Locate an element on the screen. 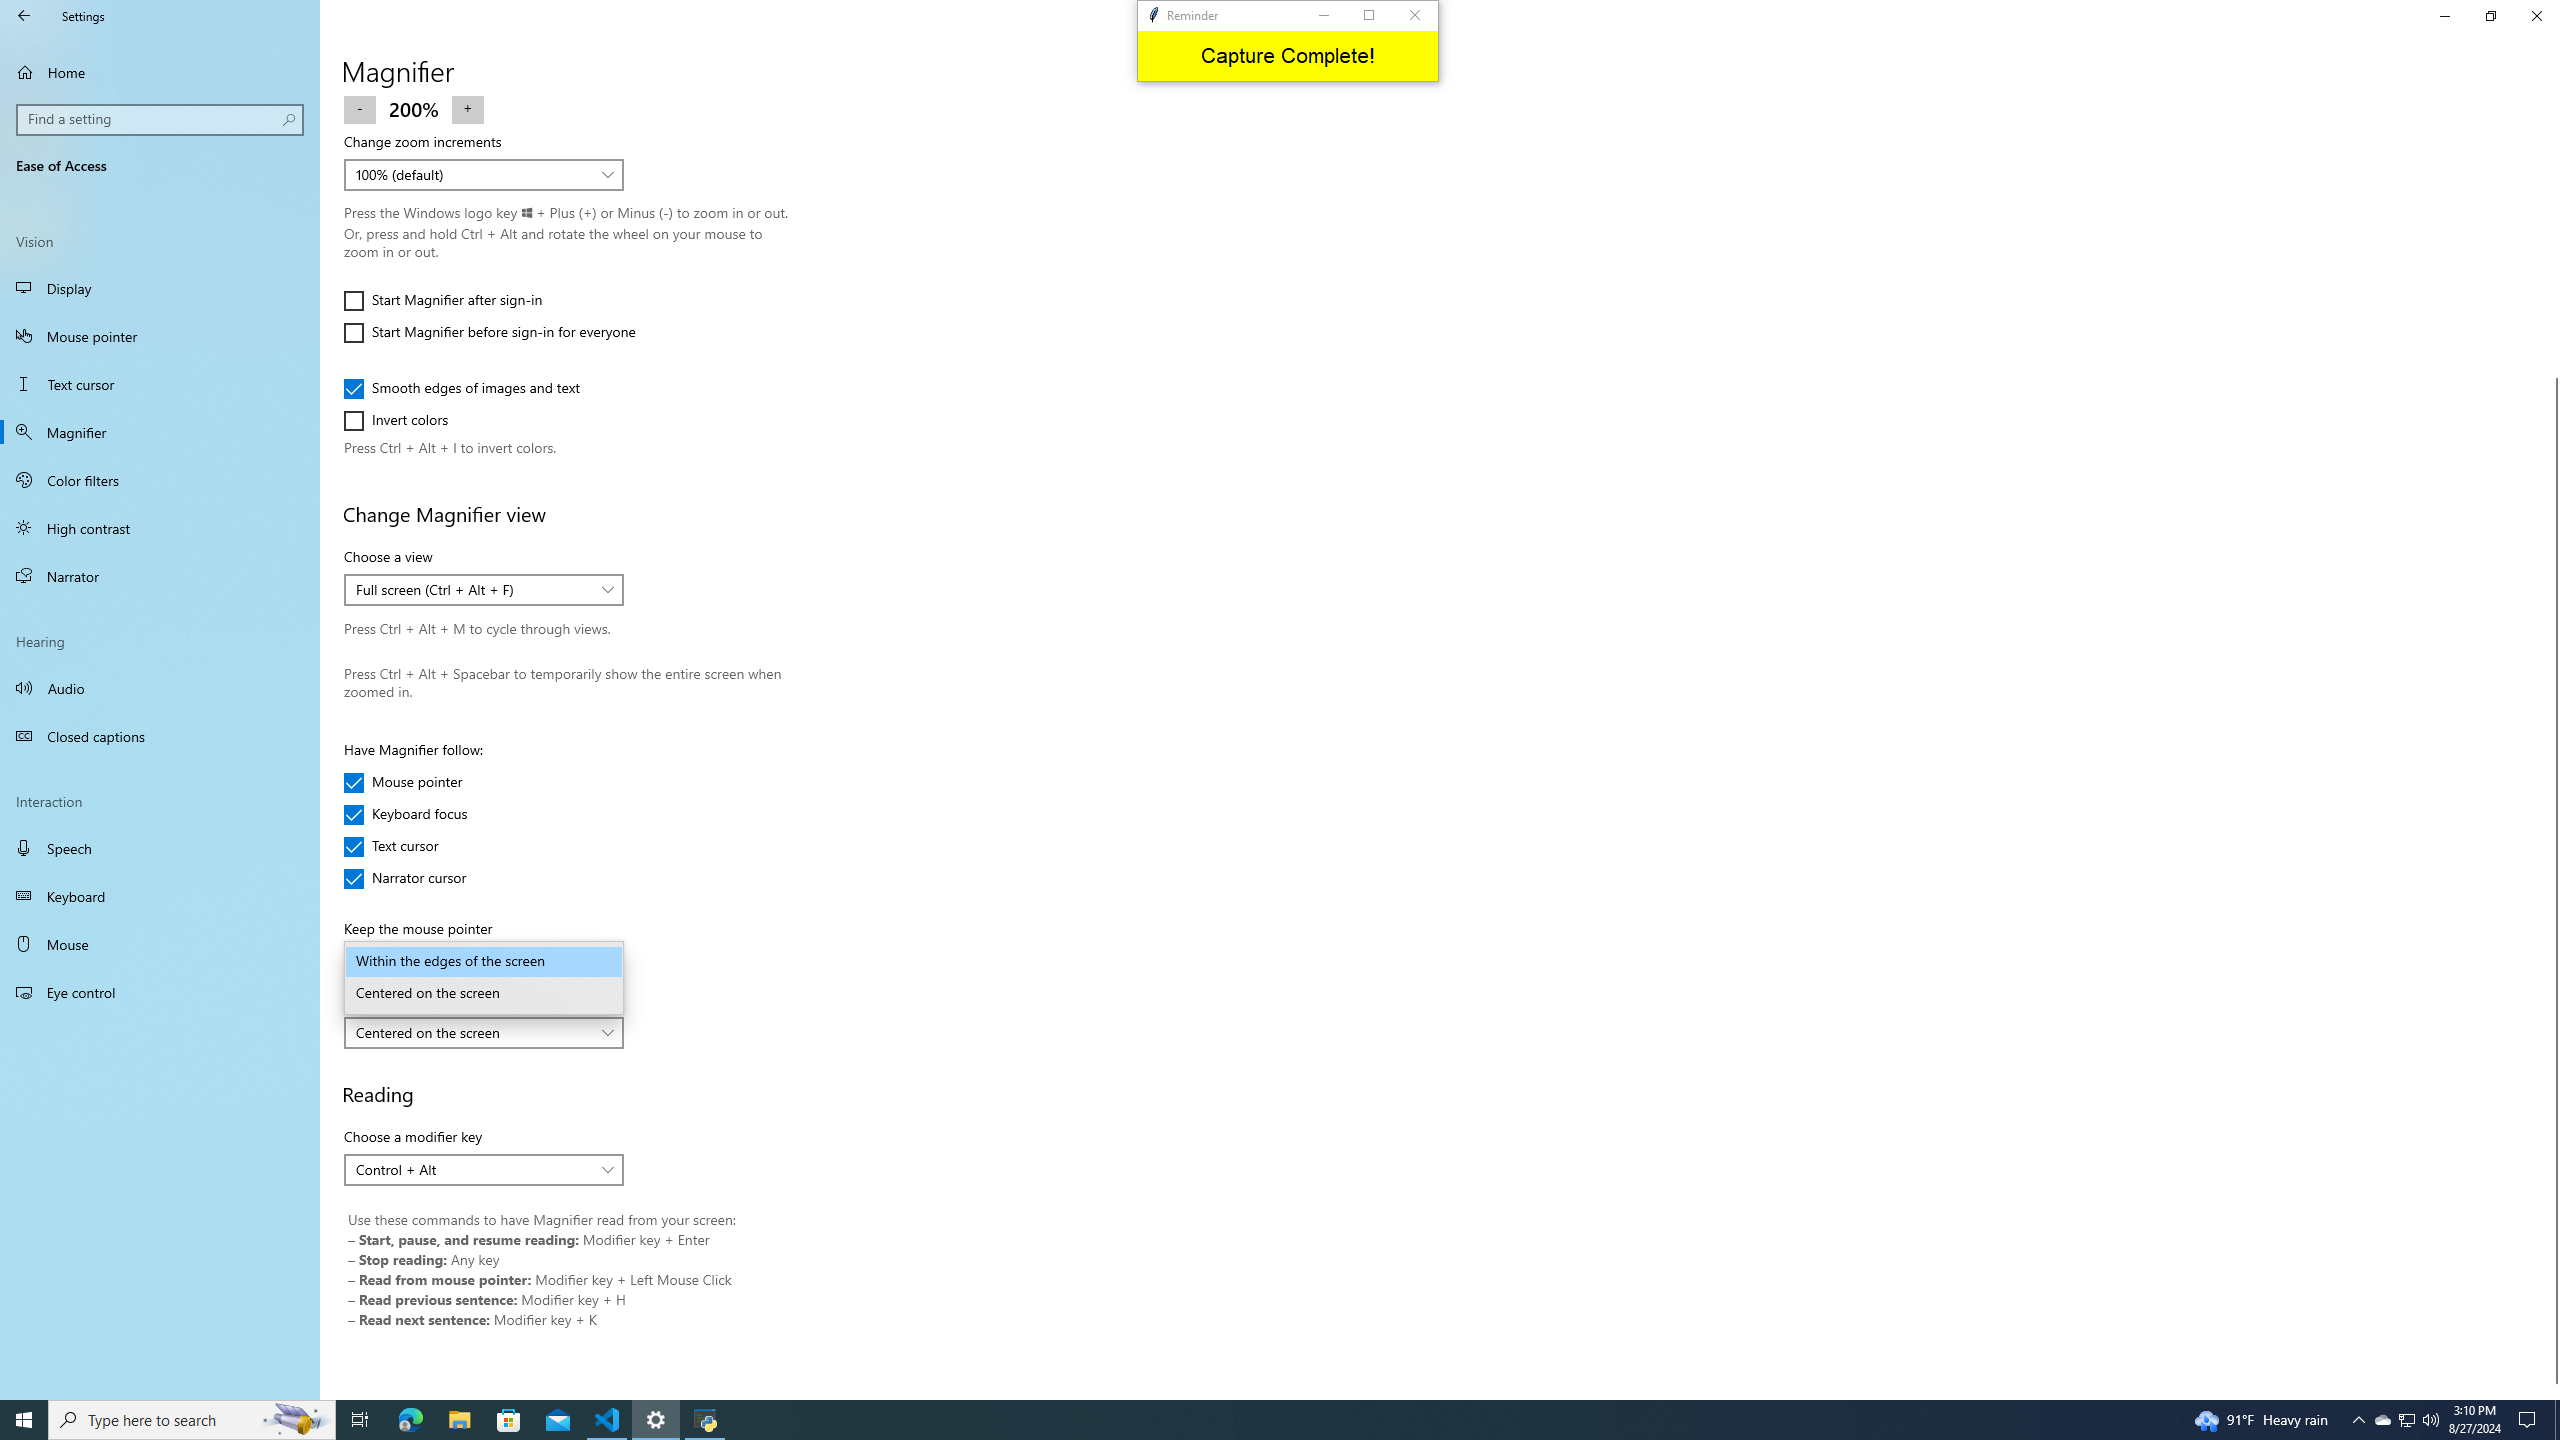 This screenshot has width=2560, height=1440. Invert colors is located at coordinates (403, 420).